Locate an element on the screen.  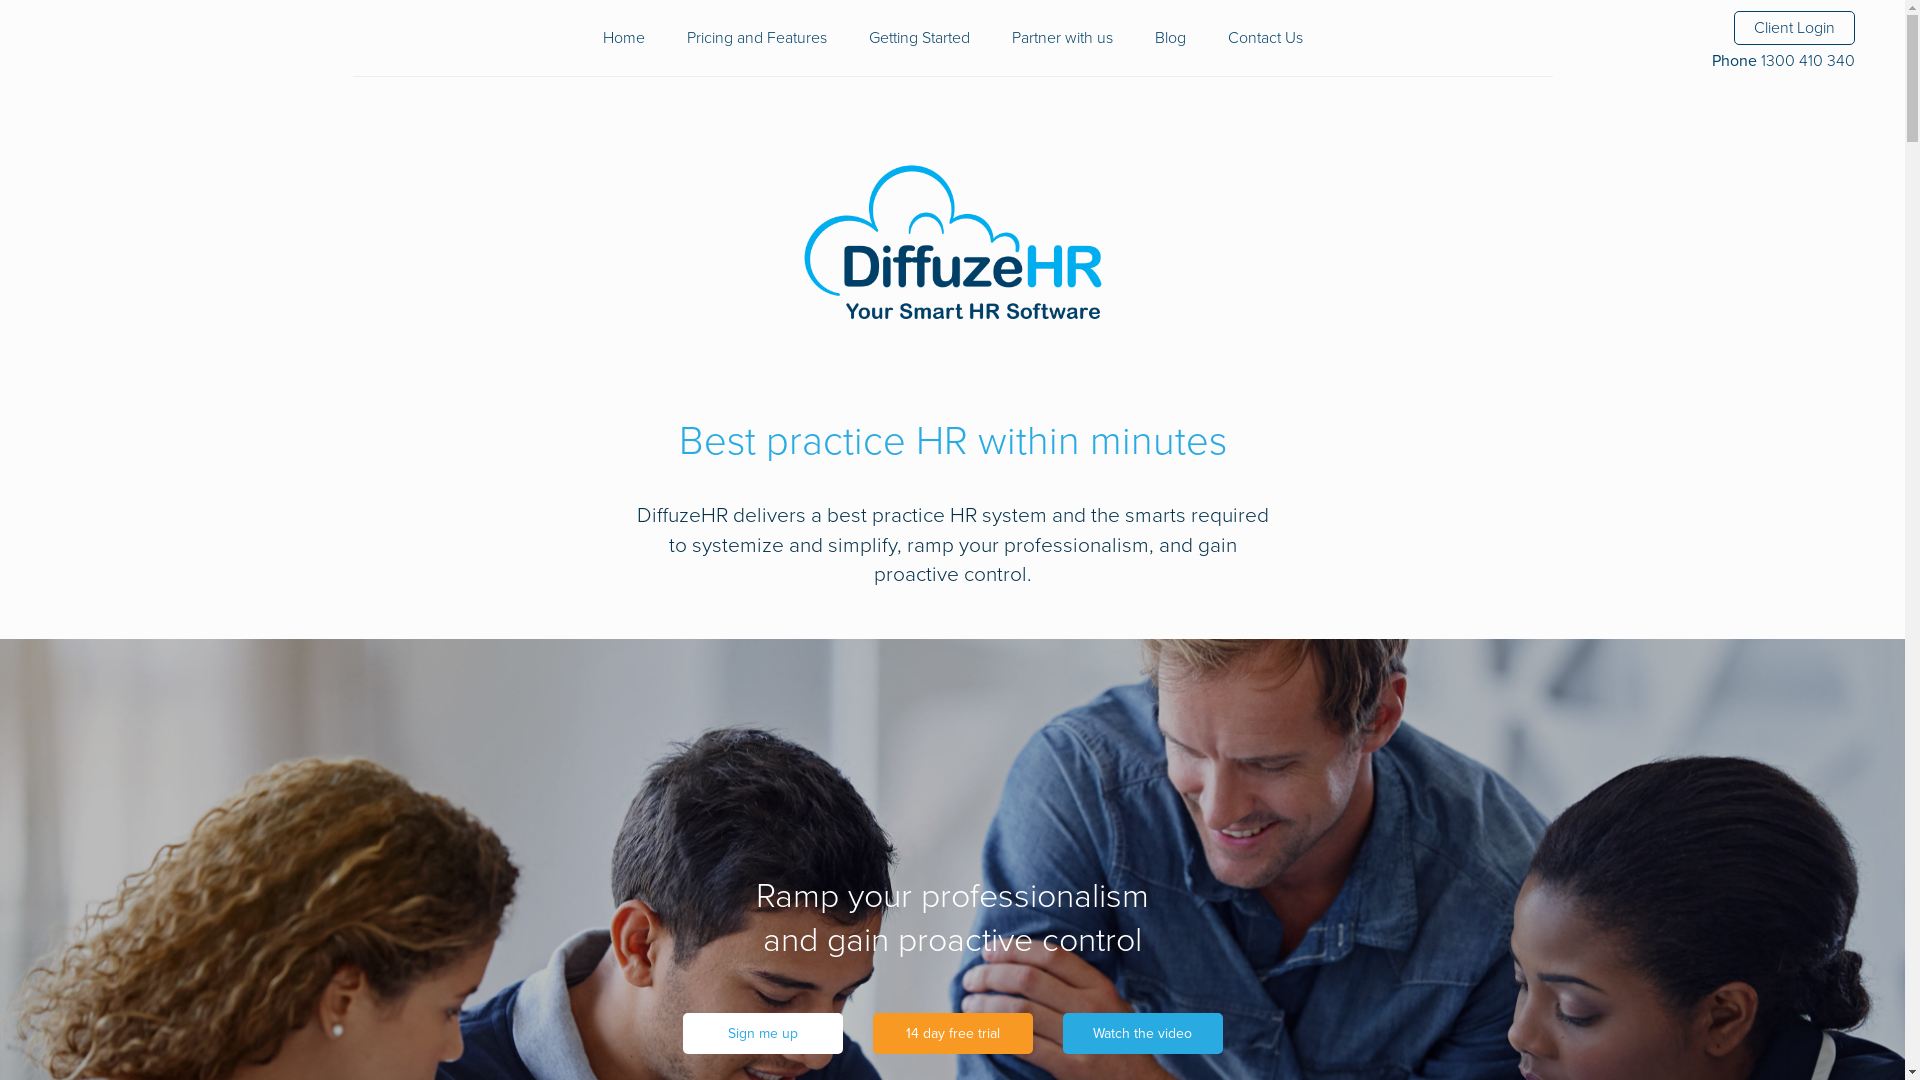
Home is located at coordinates (623, 38).